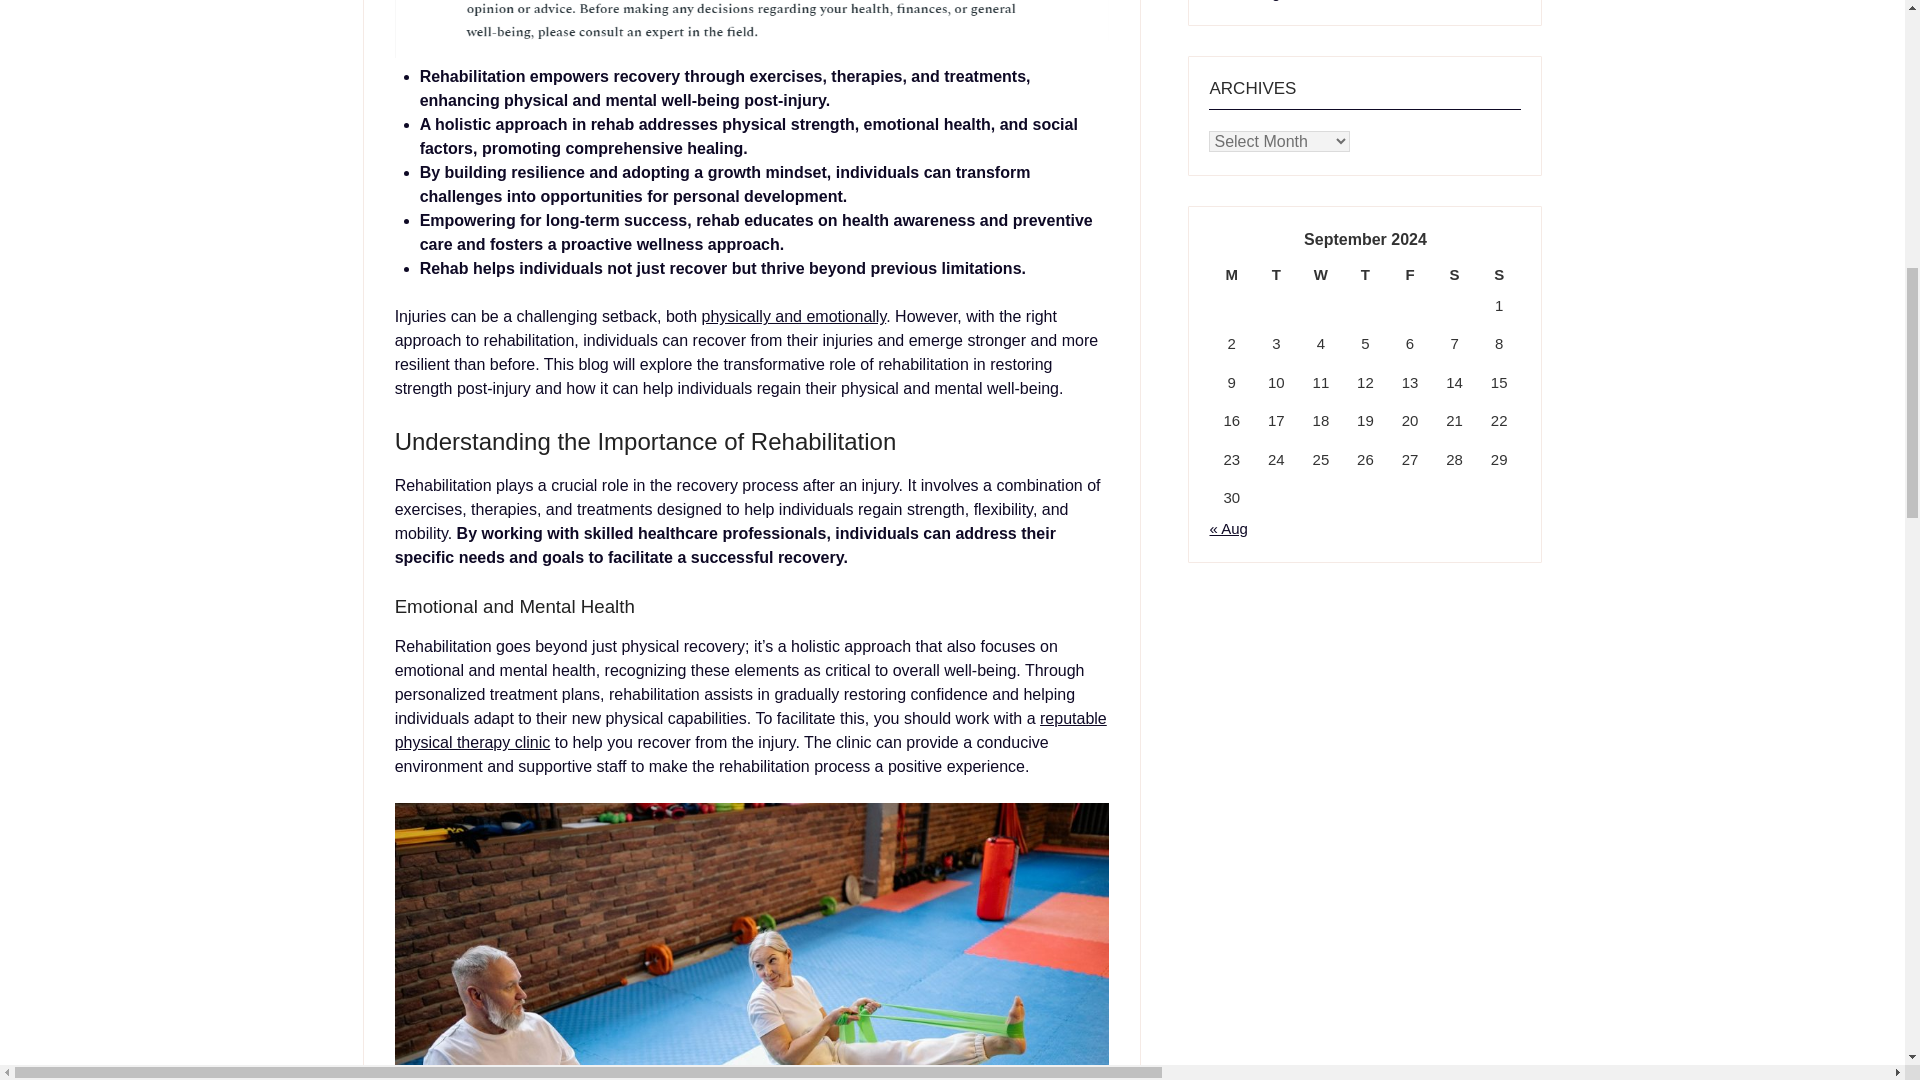 This screenshot has width=1920, height=1080. I want to click on Saturday, so click(1454, 275).